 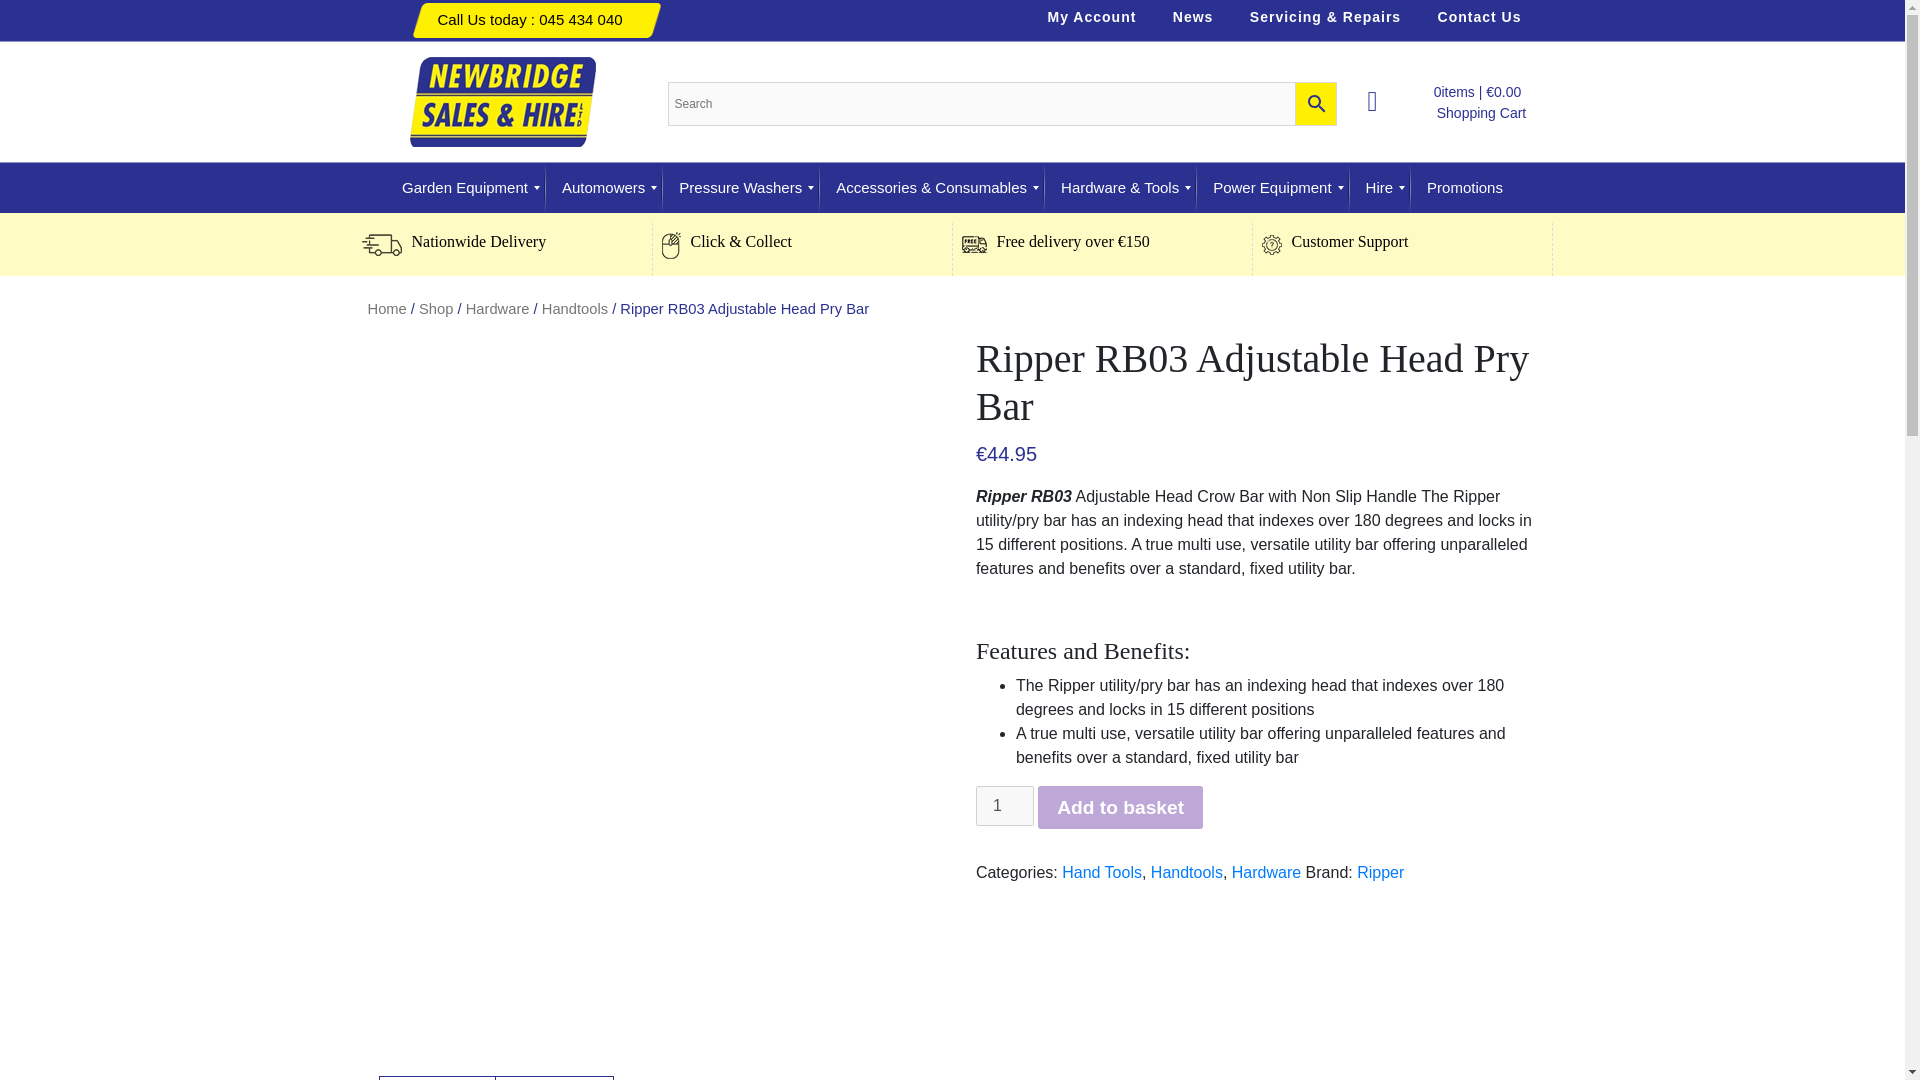 I want to click on My Account, so click(x=1092, y=17).